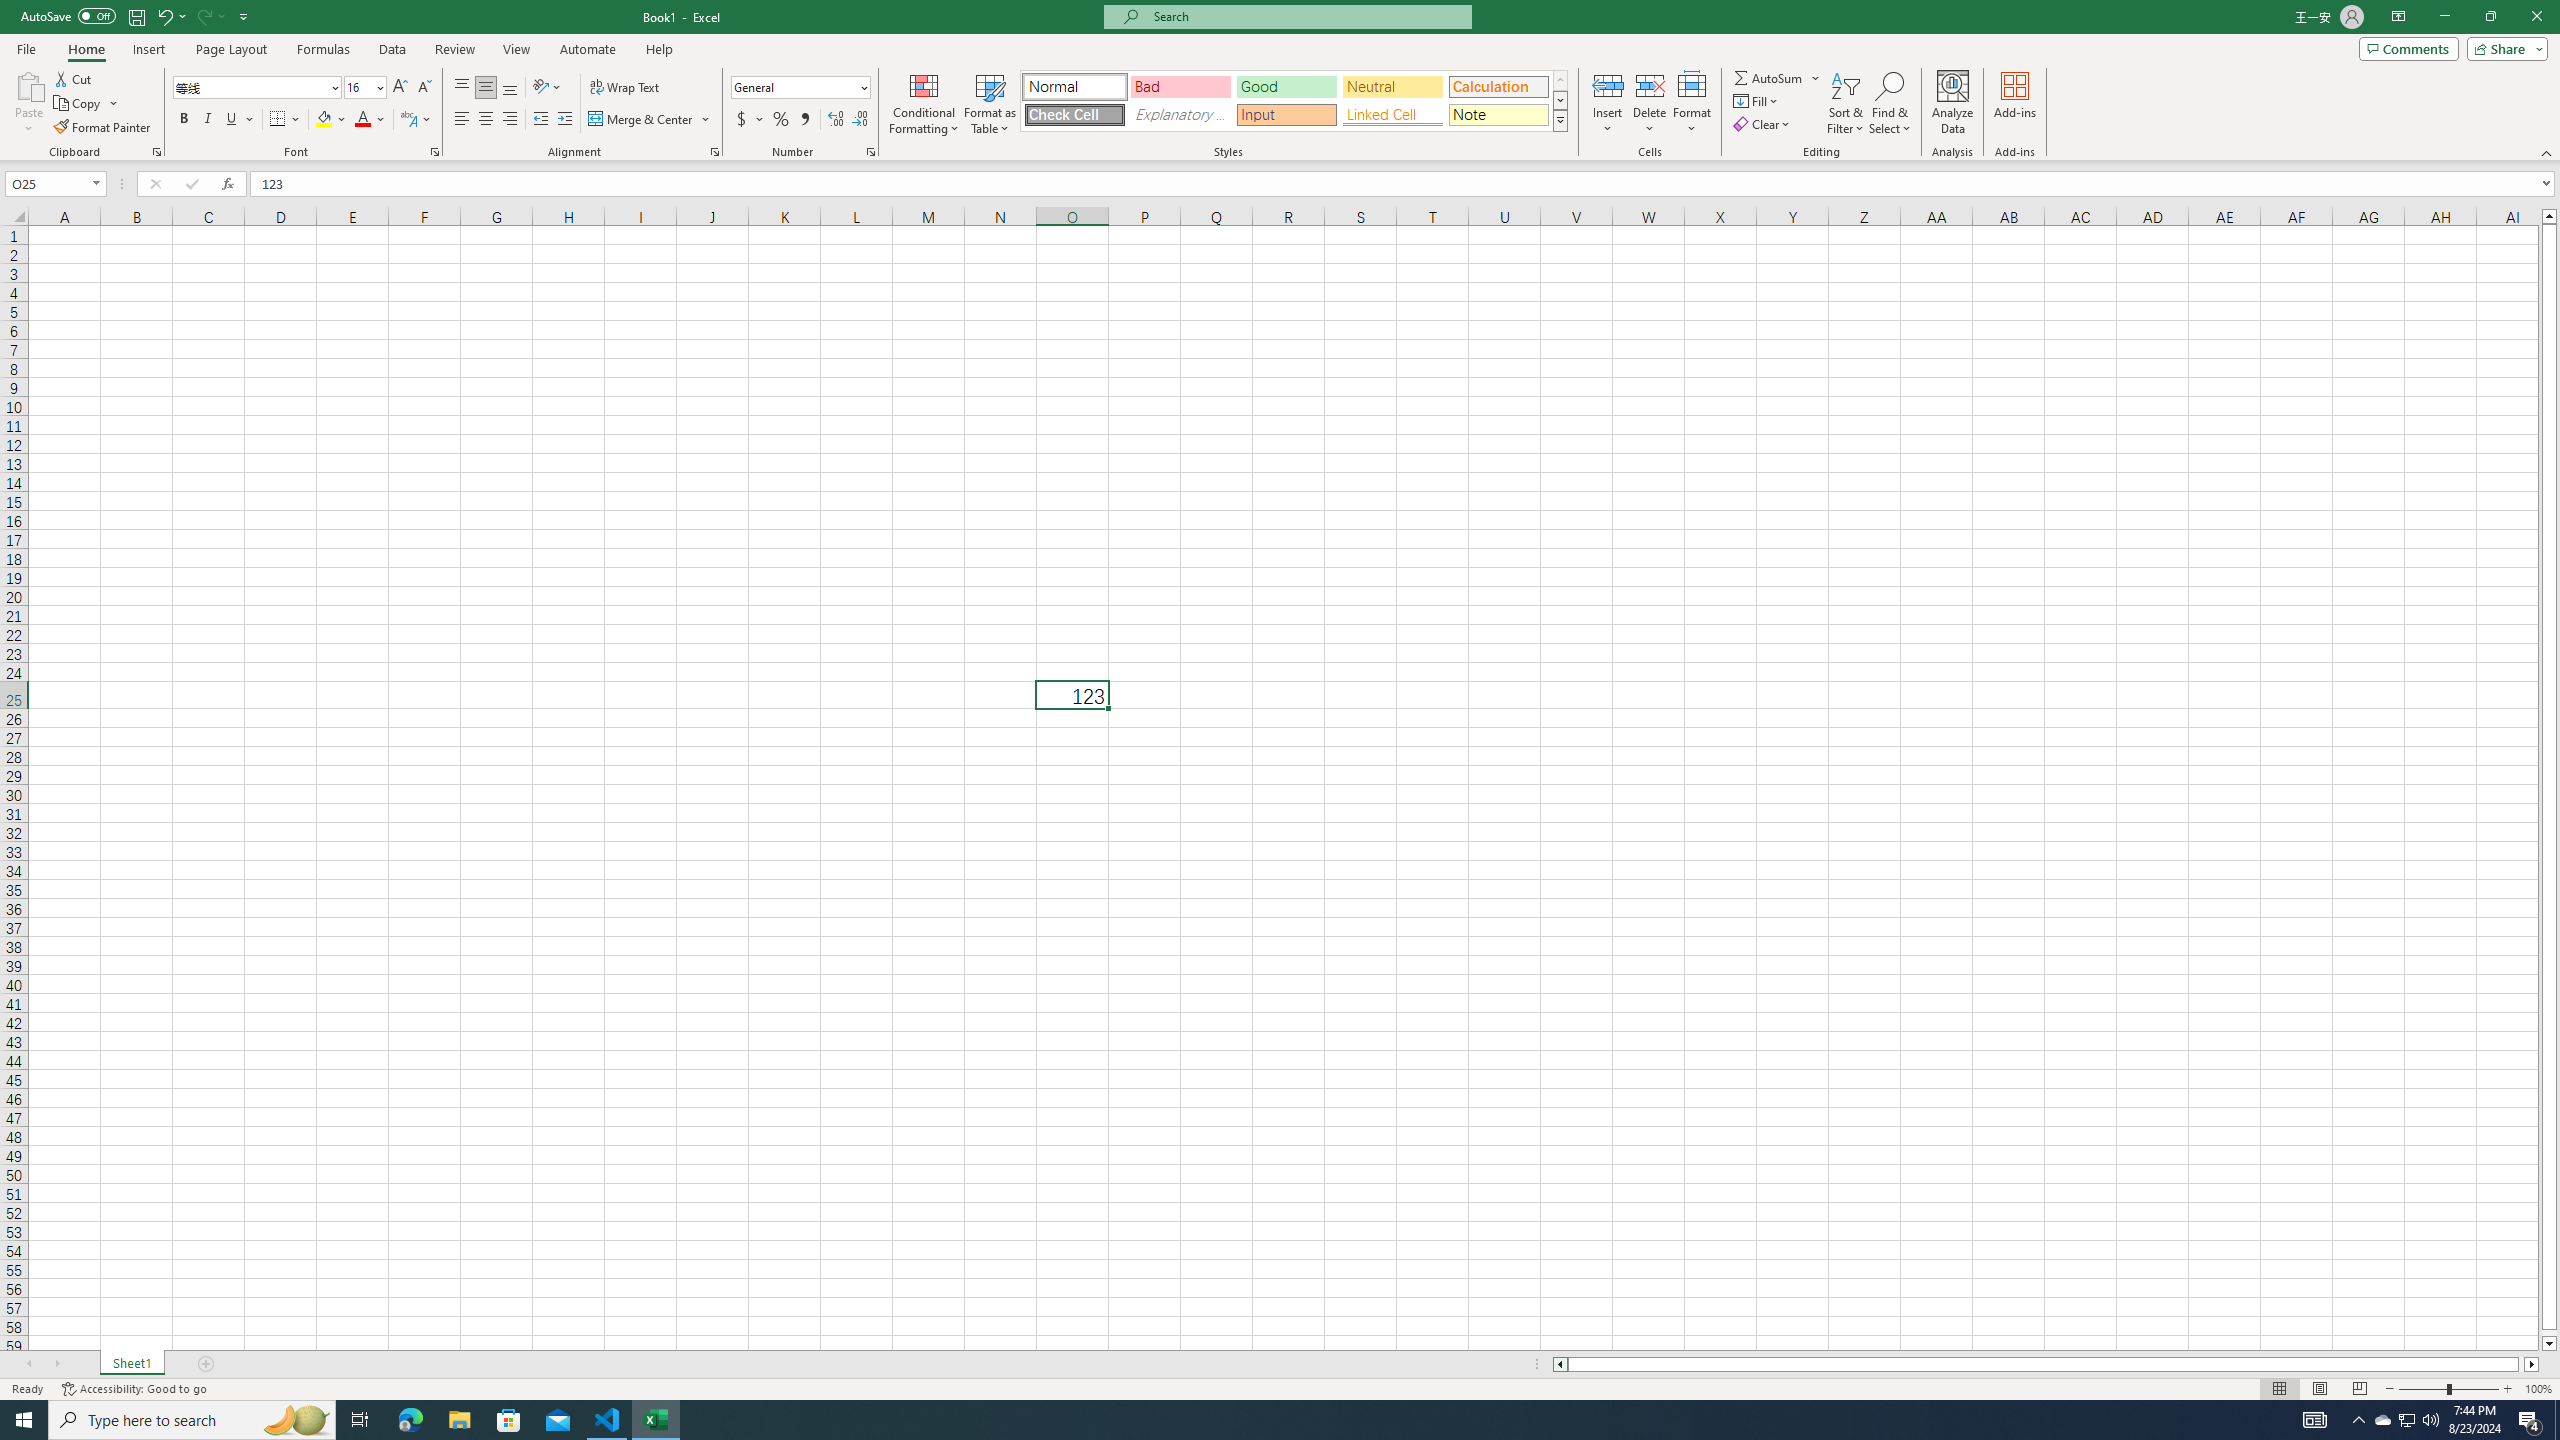 This screenshot has width=2560, height=1440. What do you see at coordinates (870, 152) in the screenshot?
I see `Format Cell Number` at bounding box center [870, 152].